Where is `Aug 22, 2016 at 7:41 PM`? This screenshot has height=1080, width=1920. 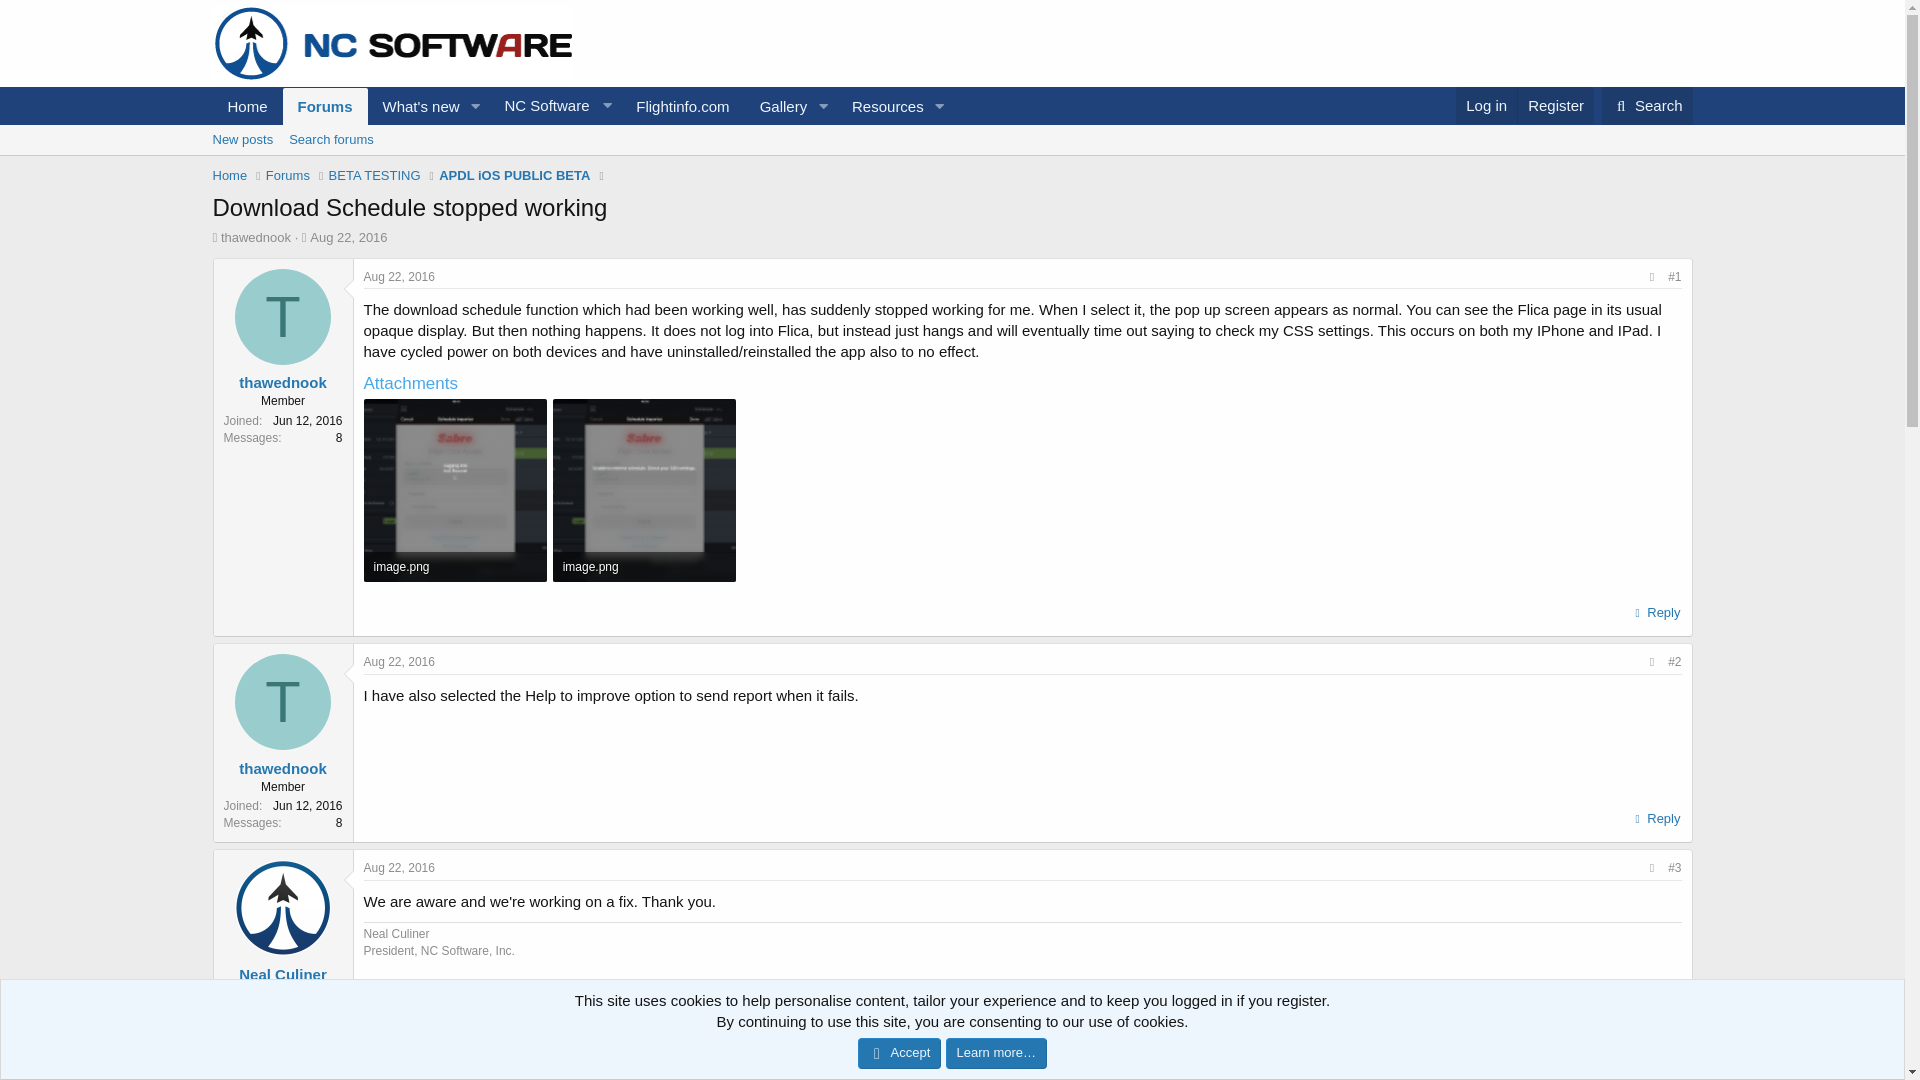 Aug 22, 2016 at 7:41 PM is located at coordinates (400, 277).